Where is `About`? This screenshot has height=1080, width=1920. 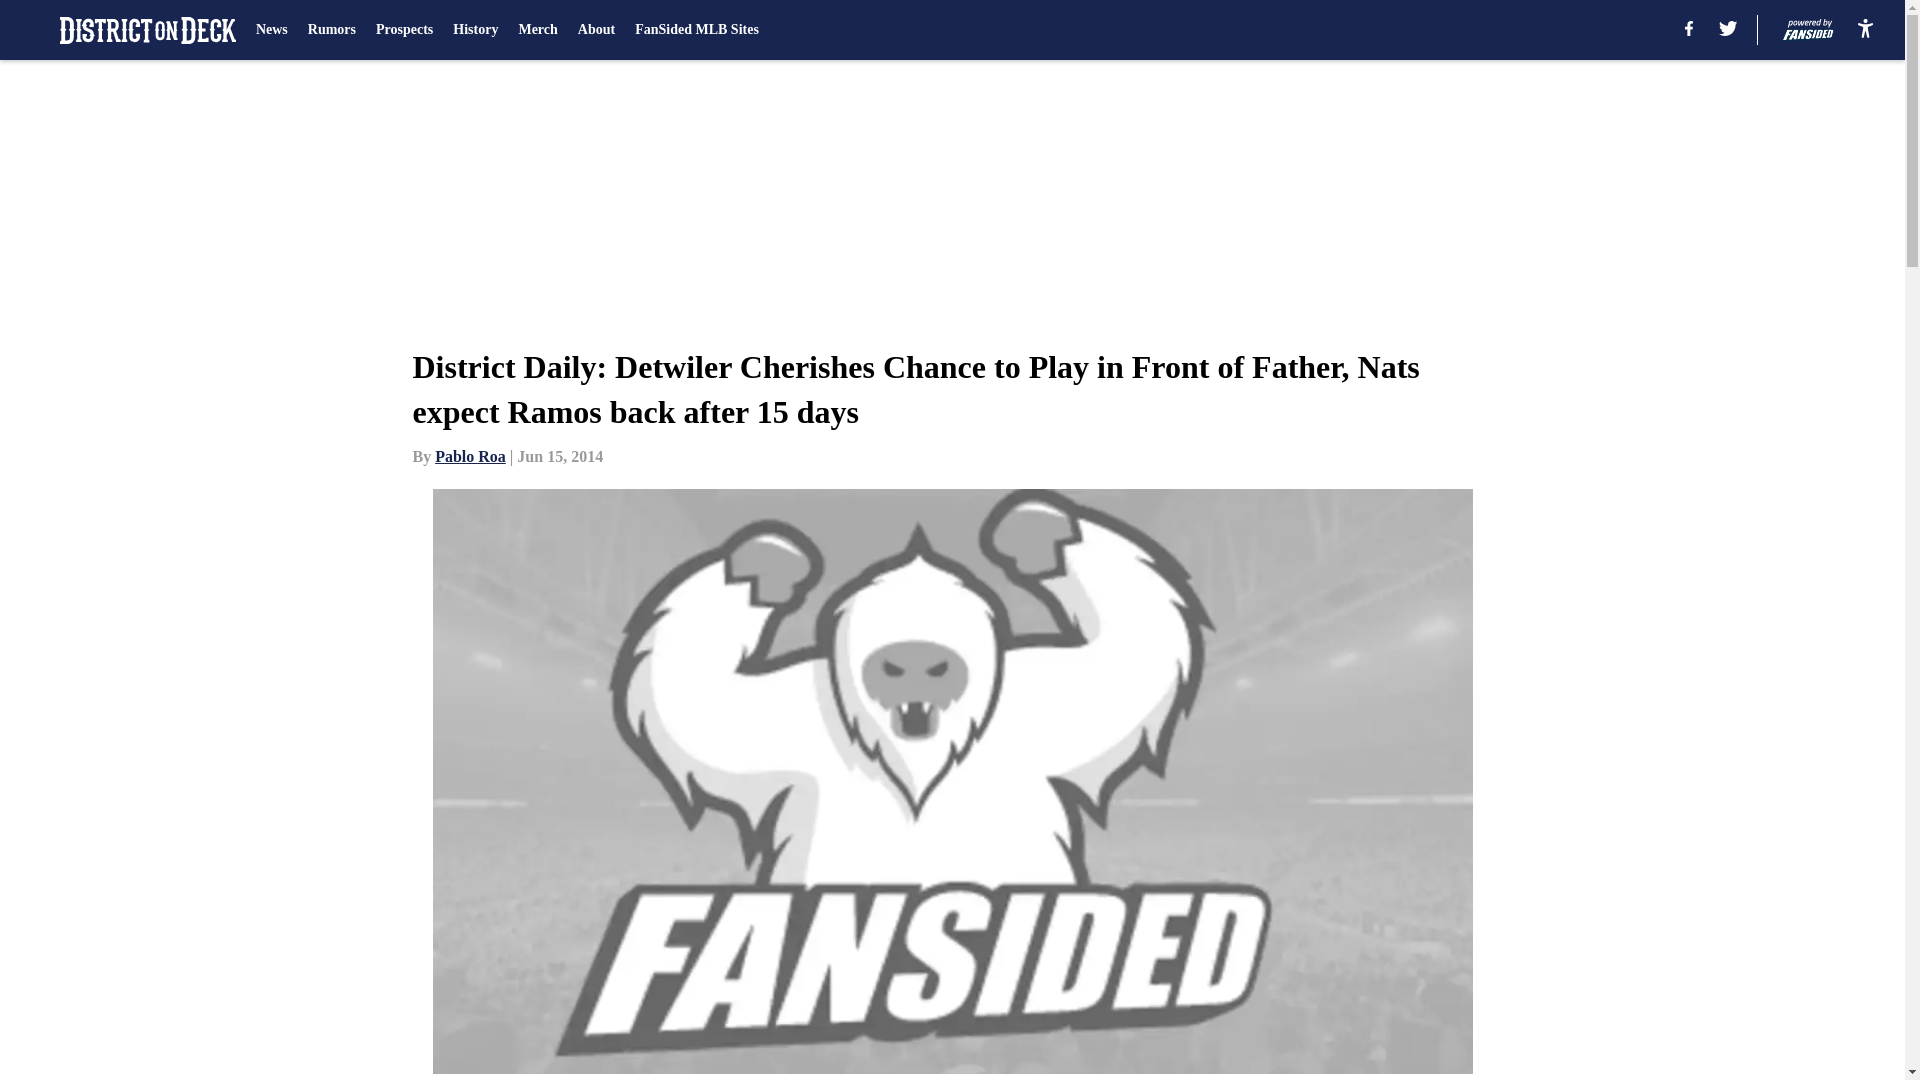
About is located at coordinates (596, 30).